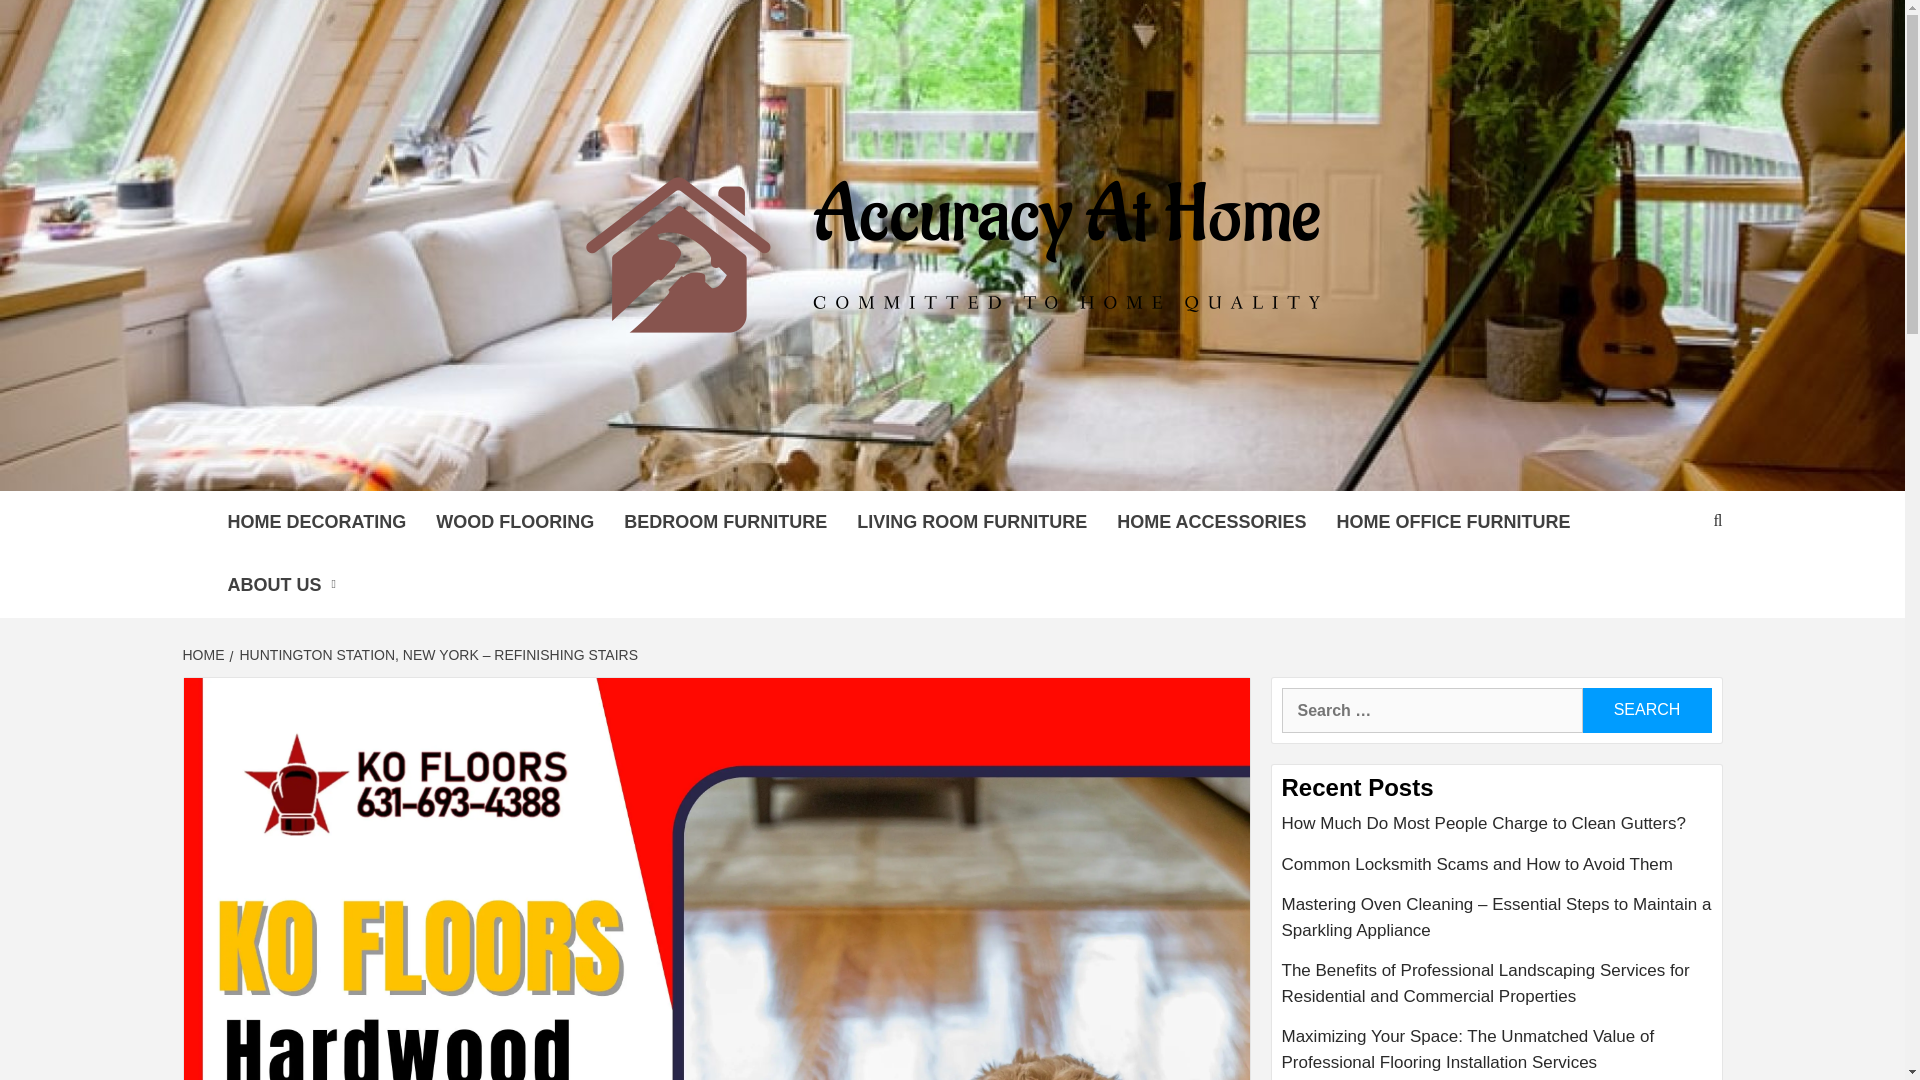 This screenshot has width=1920, height=1080. Describe the element at coordinates (1454, 522) in the screenshot. I see `HOME OFFICE FURNITURE` at that location.